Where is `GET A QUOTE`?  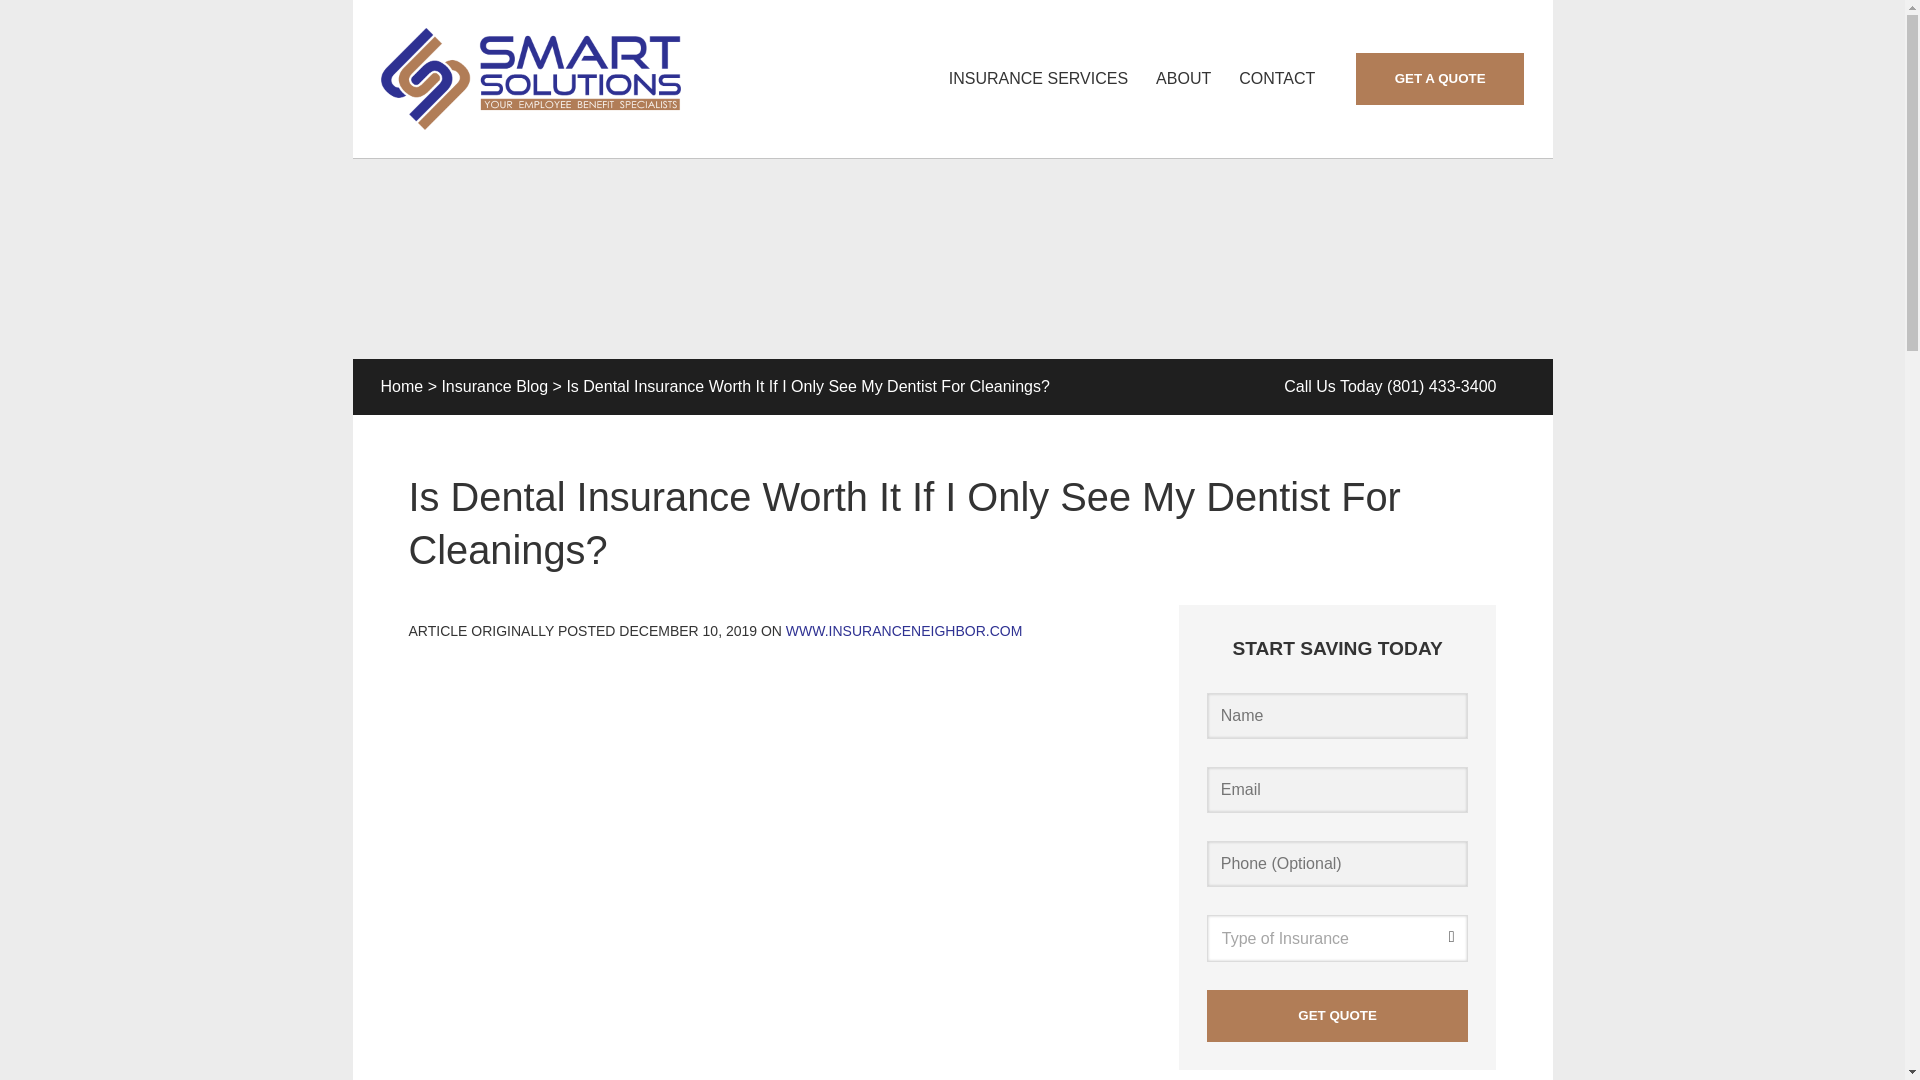 GET A QUOTE is located at coordinates (1440, 78).